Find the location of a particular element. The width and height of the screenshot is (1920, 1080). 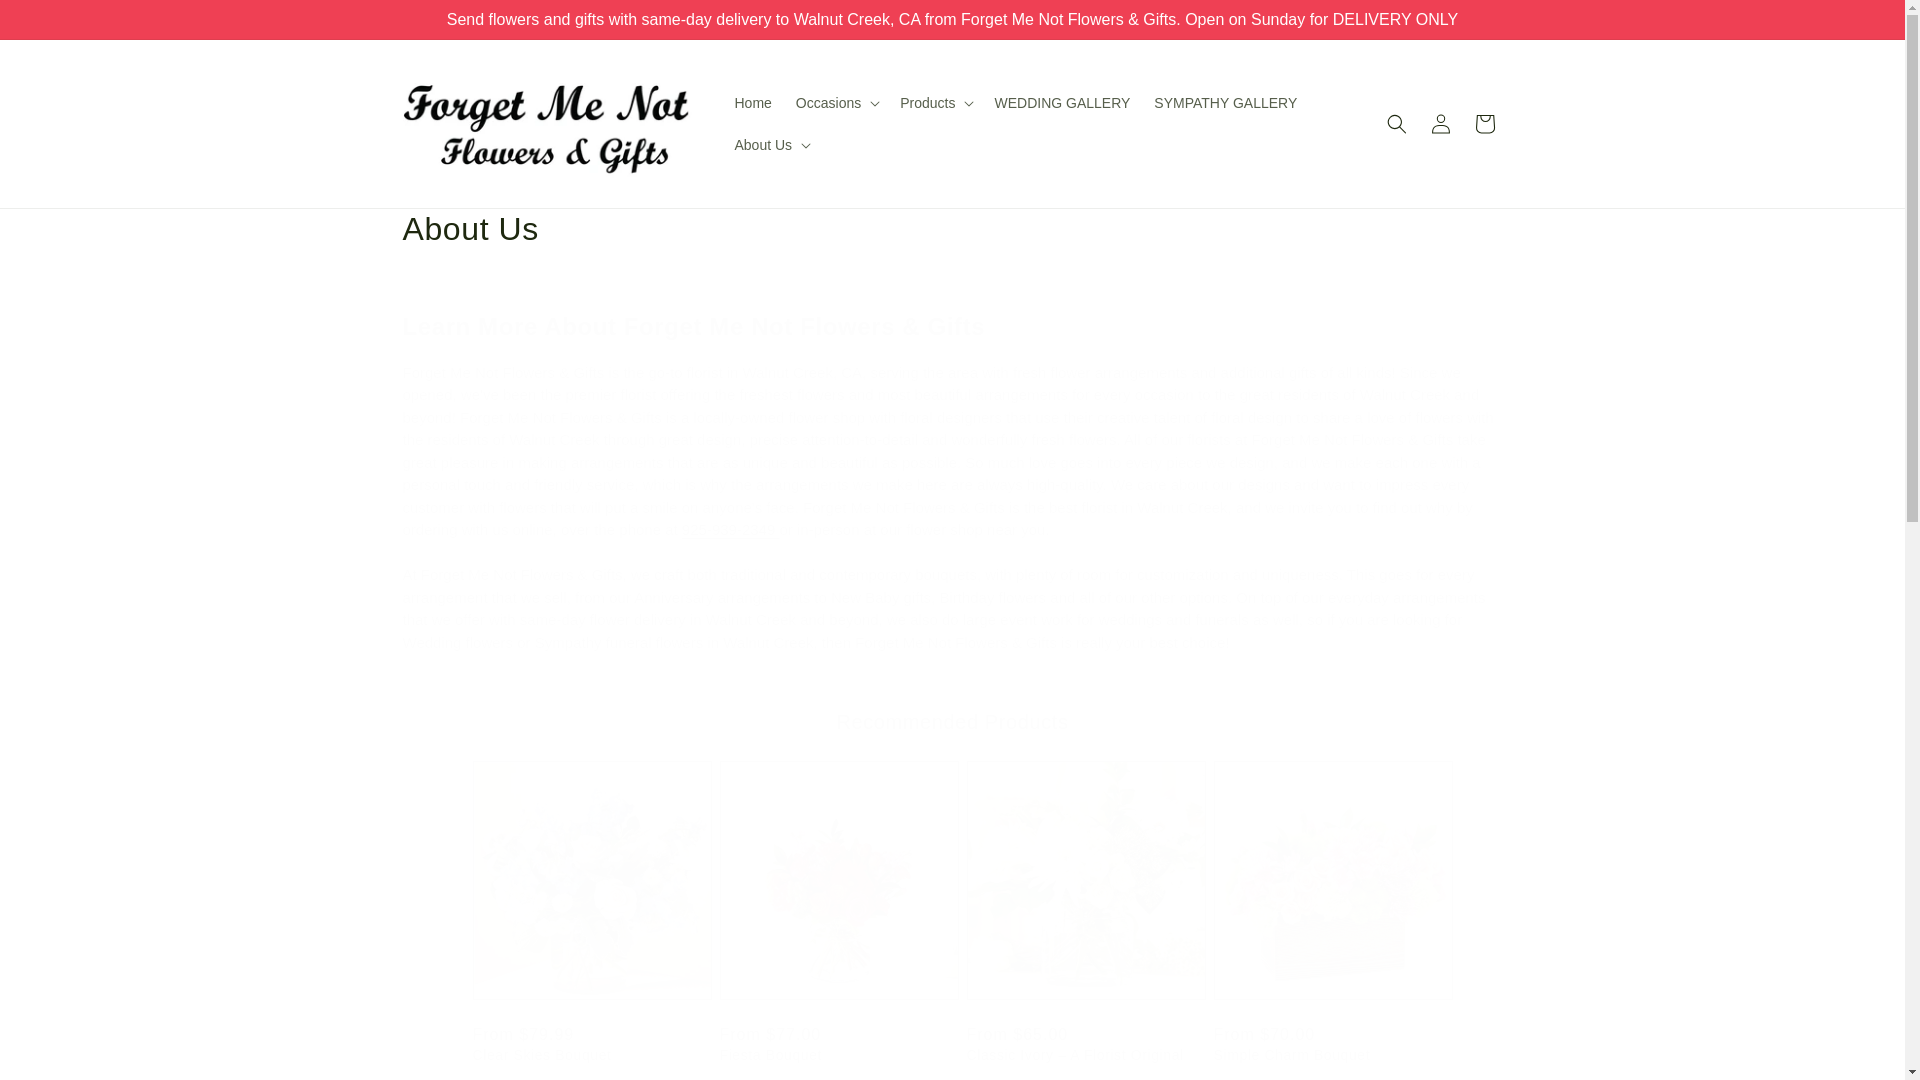

Home is located at coordinates (752, 103).